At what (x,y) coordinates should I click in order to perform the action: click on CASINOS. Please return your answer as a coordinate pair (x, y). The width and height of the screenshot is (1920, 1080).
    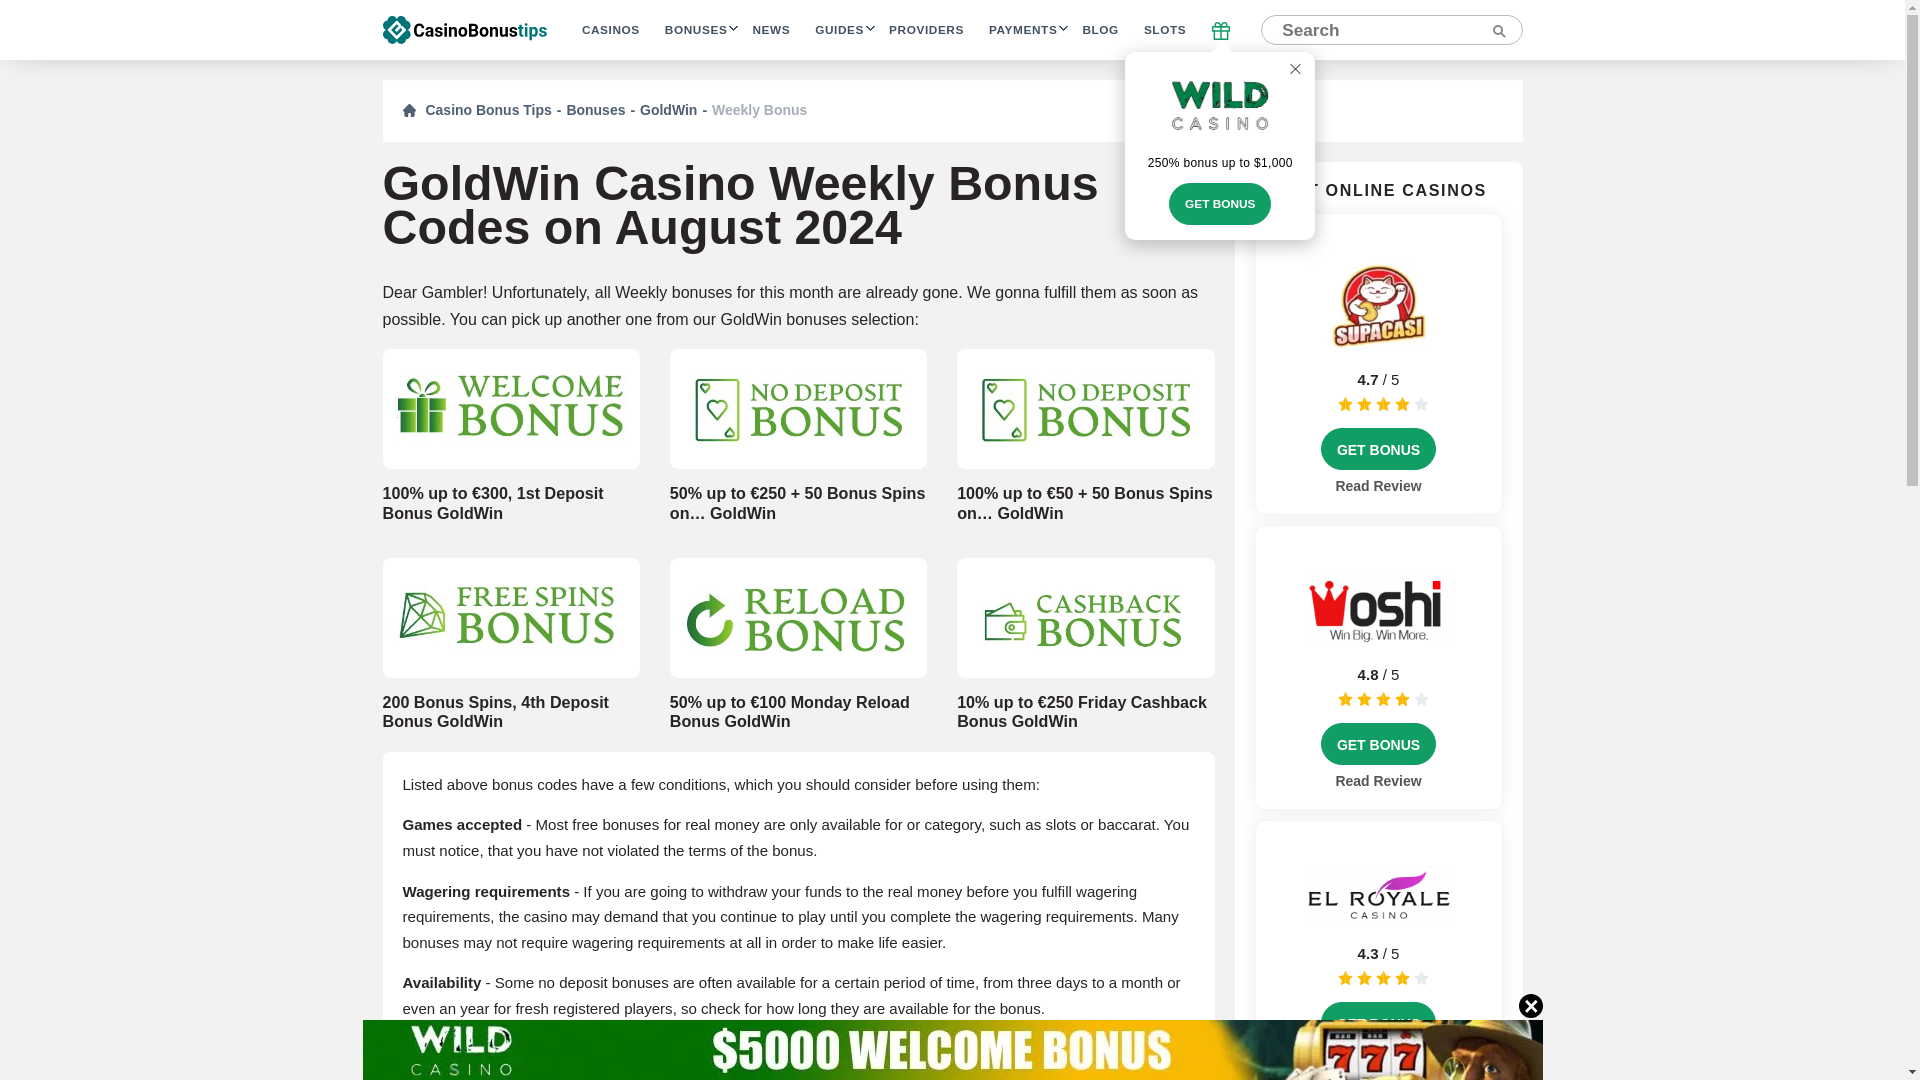
    Looking at the image, I should click on (610, 30).